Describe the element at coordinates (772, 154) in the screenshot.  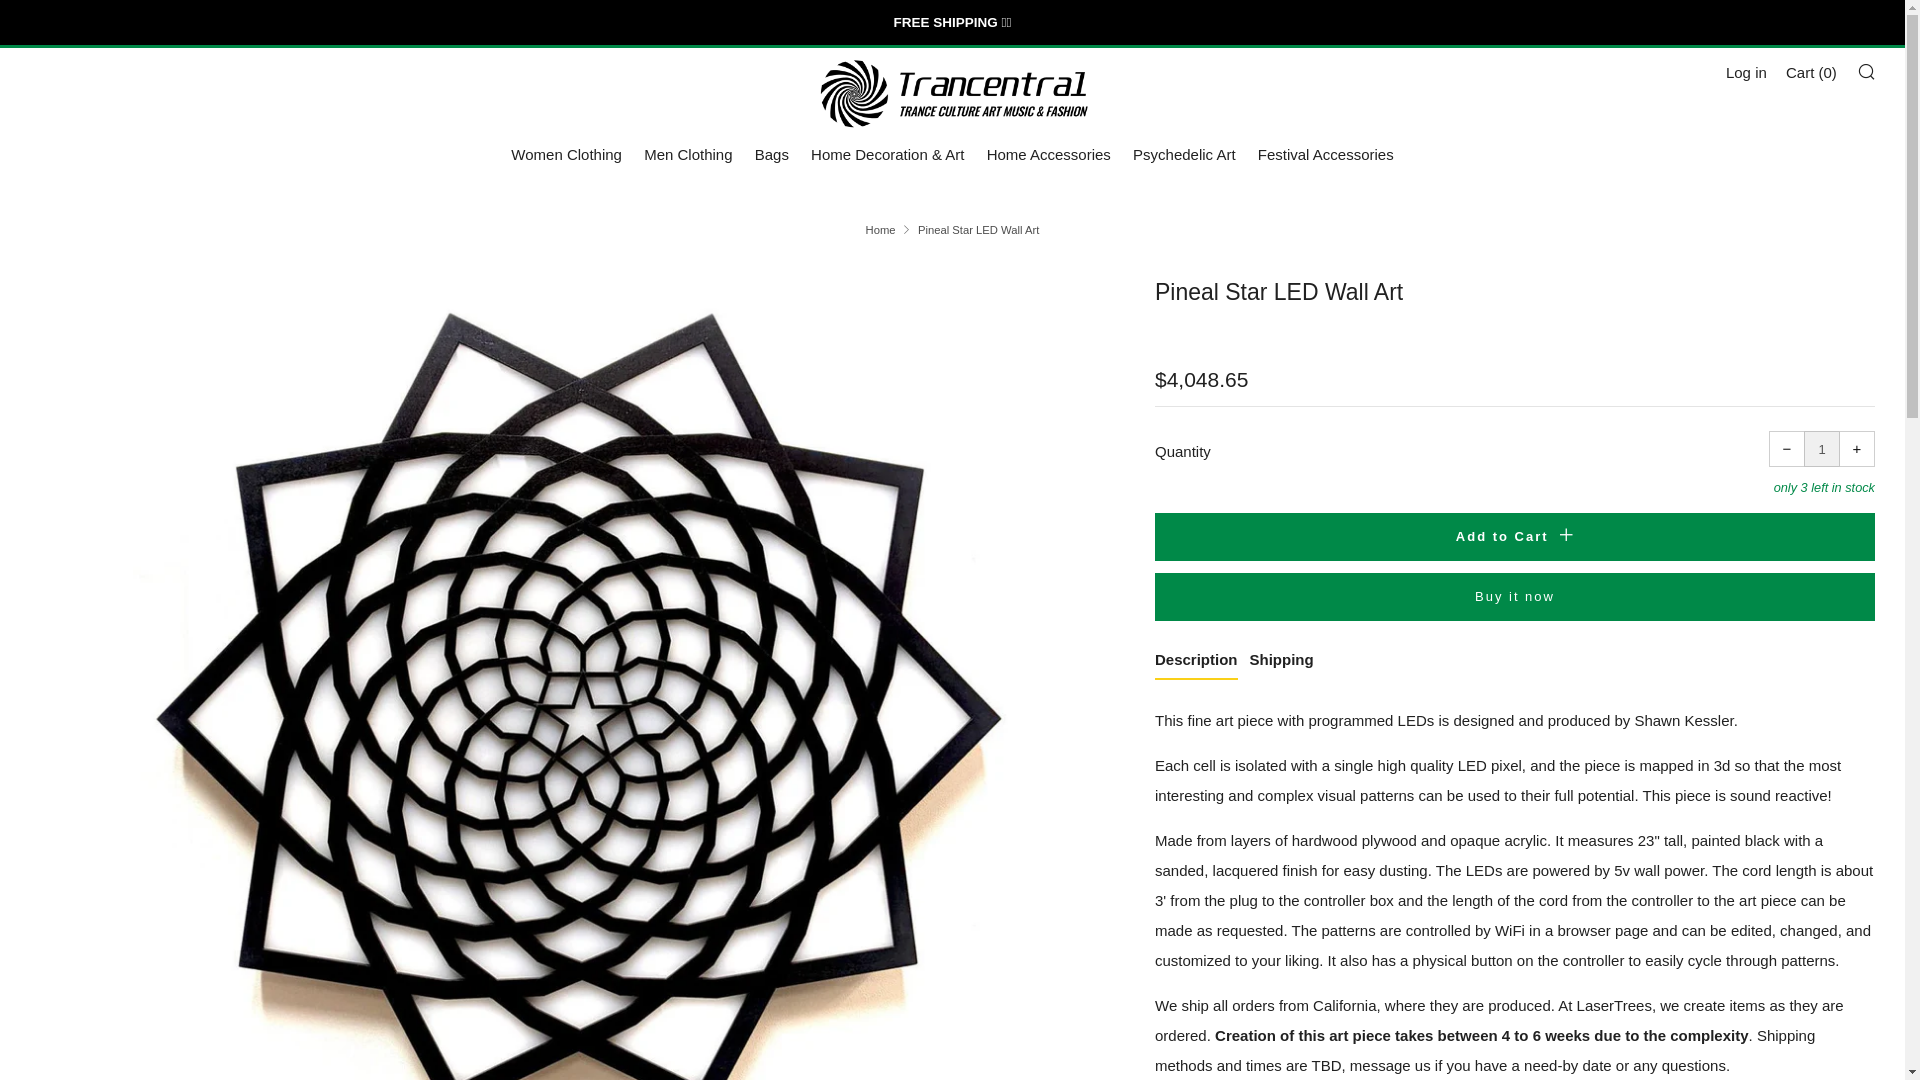
I see `Bags` at that location.